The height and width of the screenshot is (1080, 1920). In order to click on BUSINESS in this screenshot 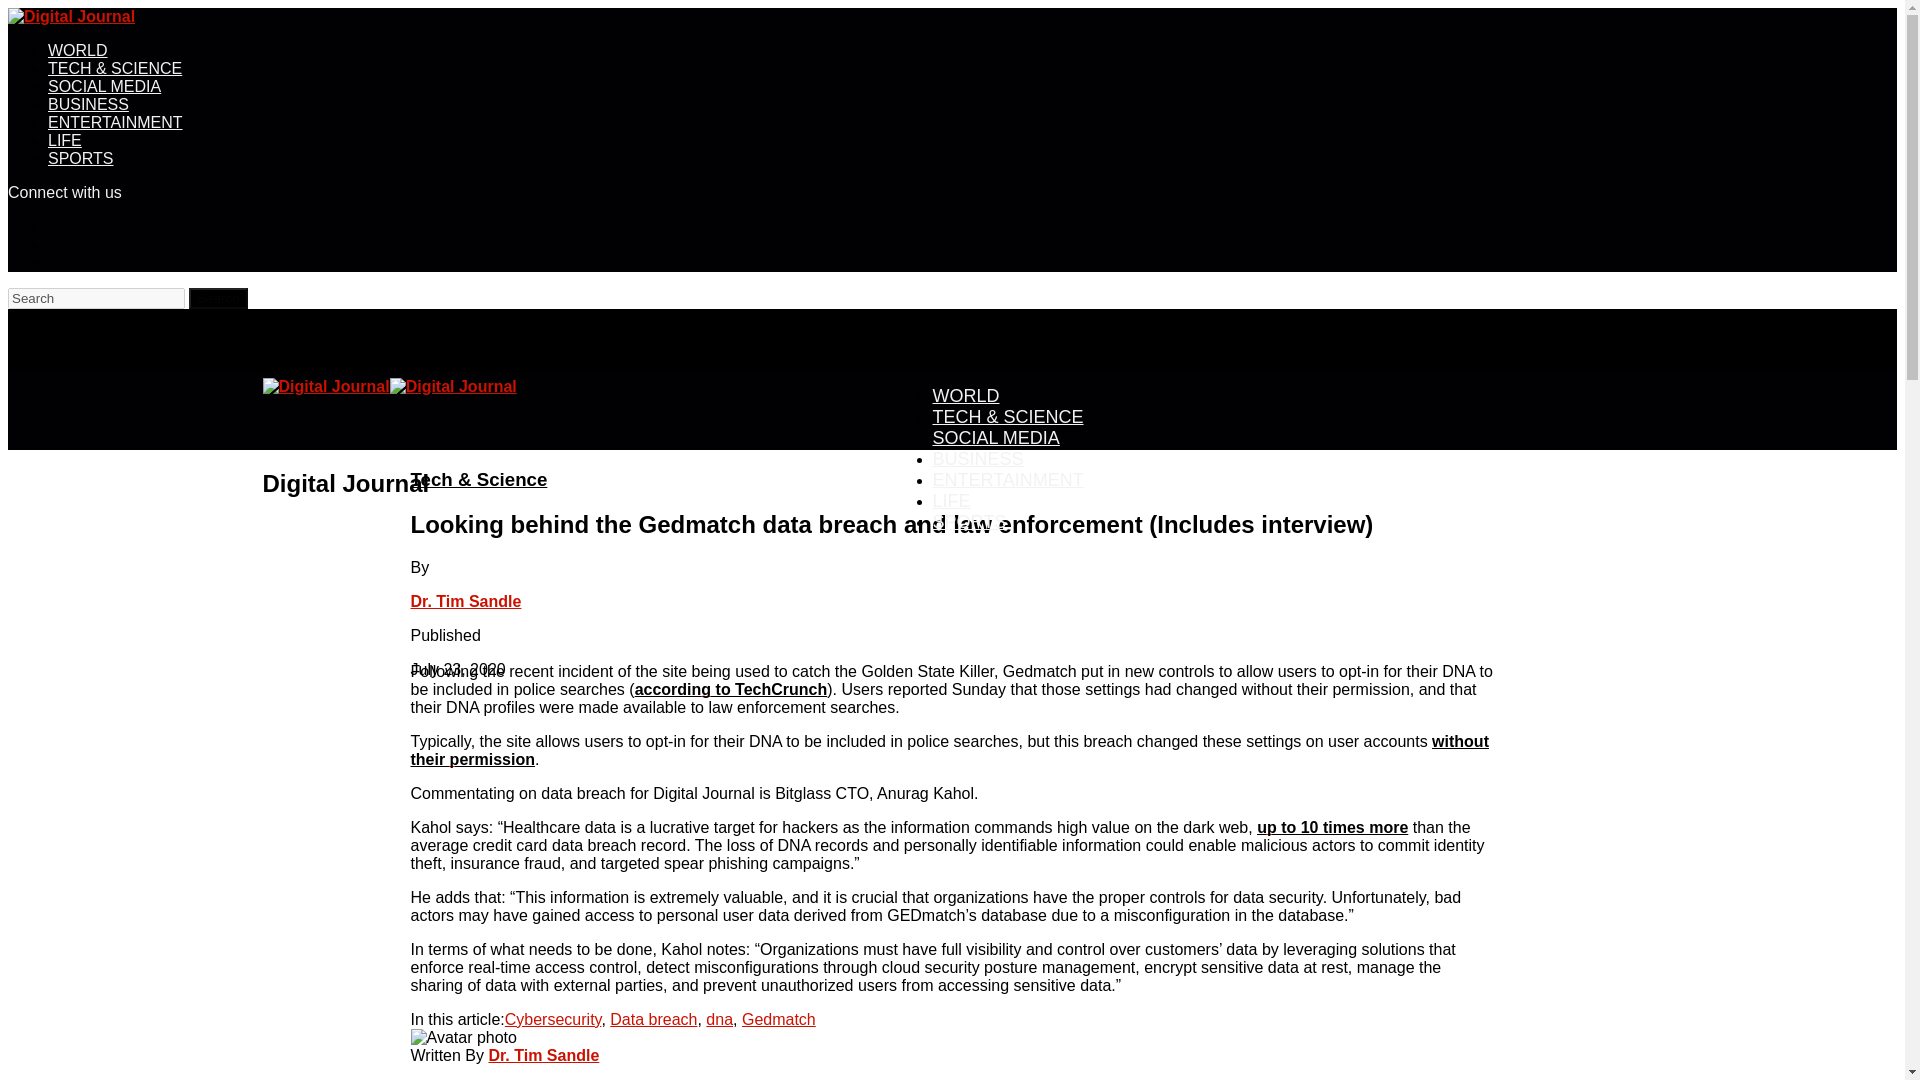, I will do `click(88, 104)`.